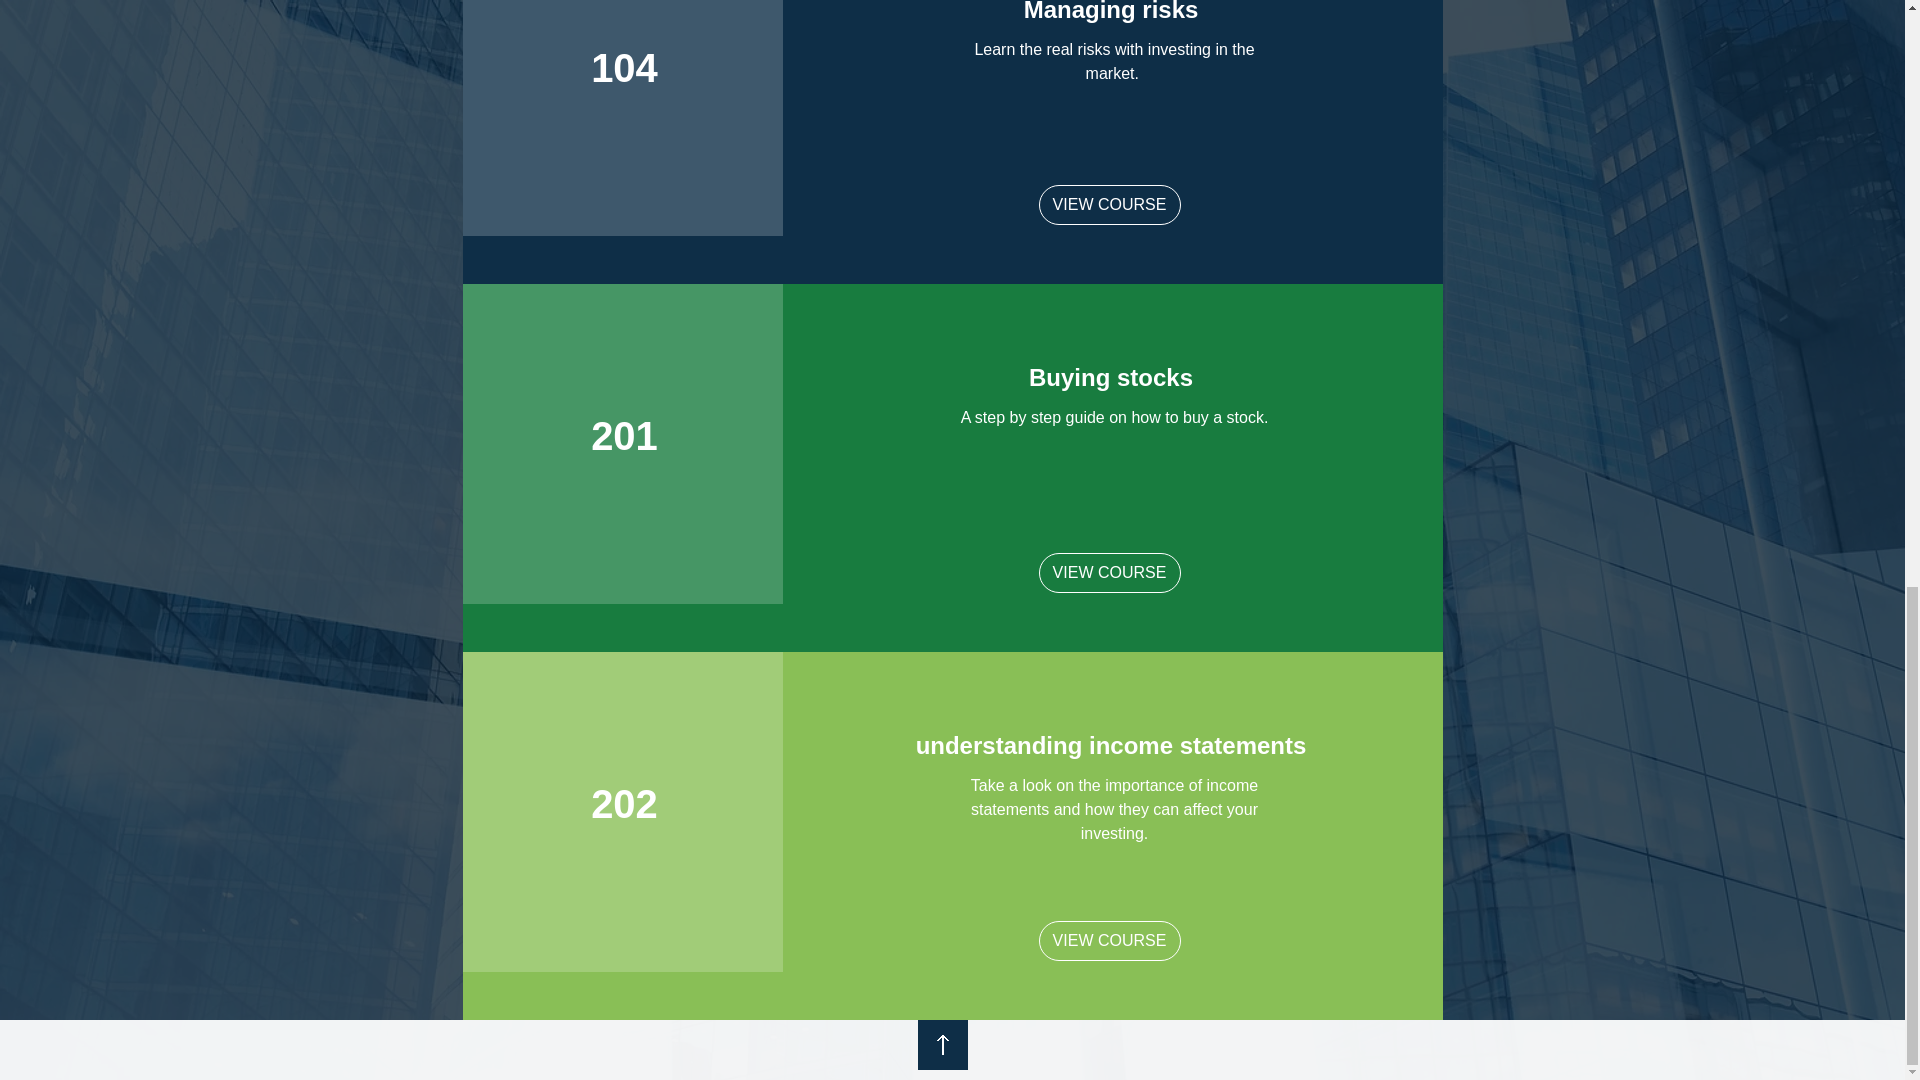 This screenshot has width=1920, height=1080. What do you see at coordinates (1109, 572) in the screenshot?
I see `VIEW COURSE` at bounding box center [1109, 572].